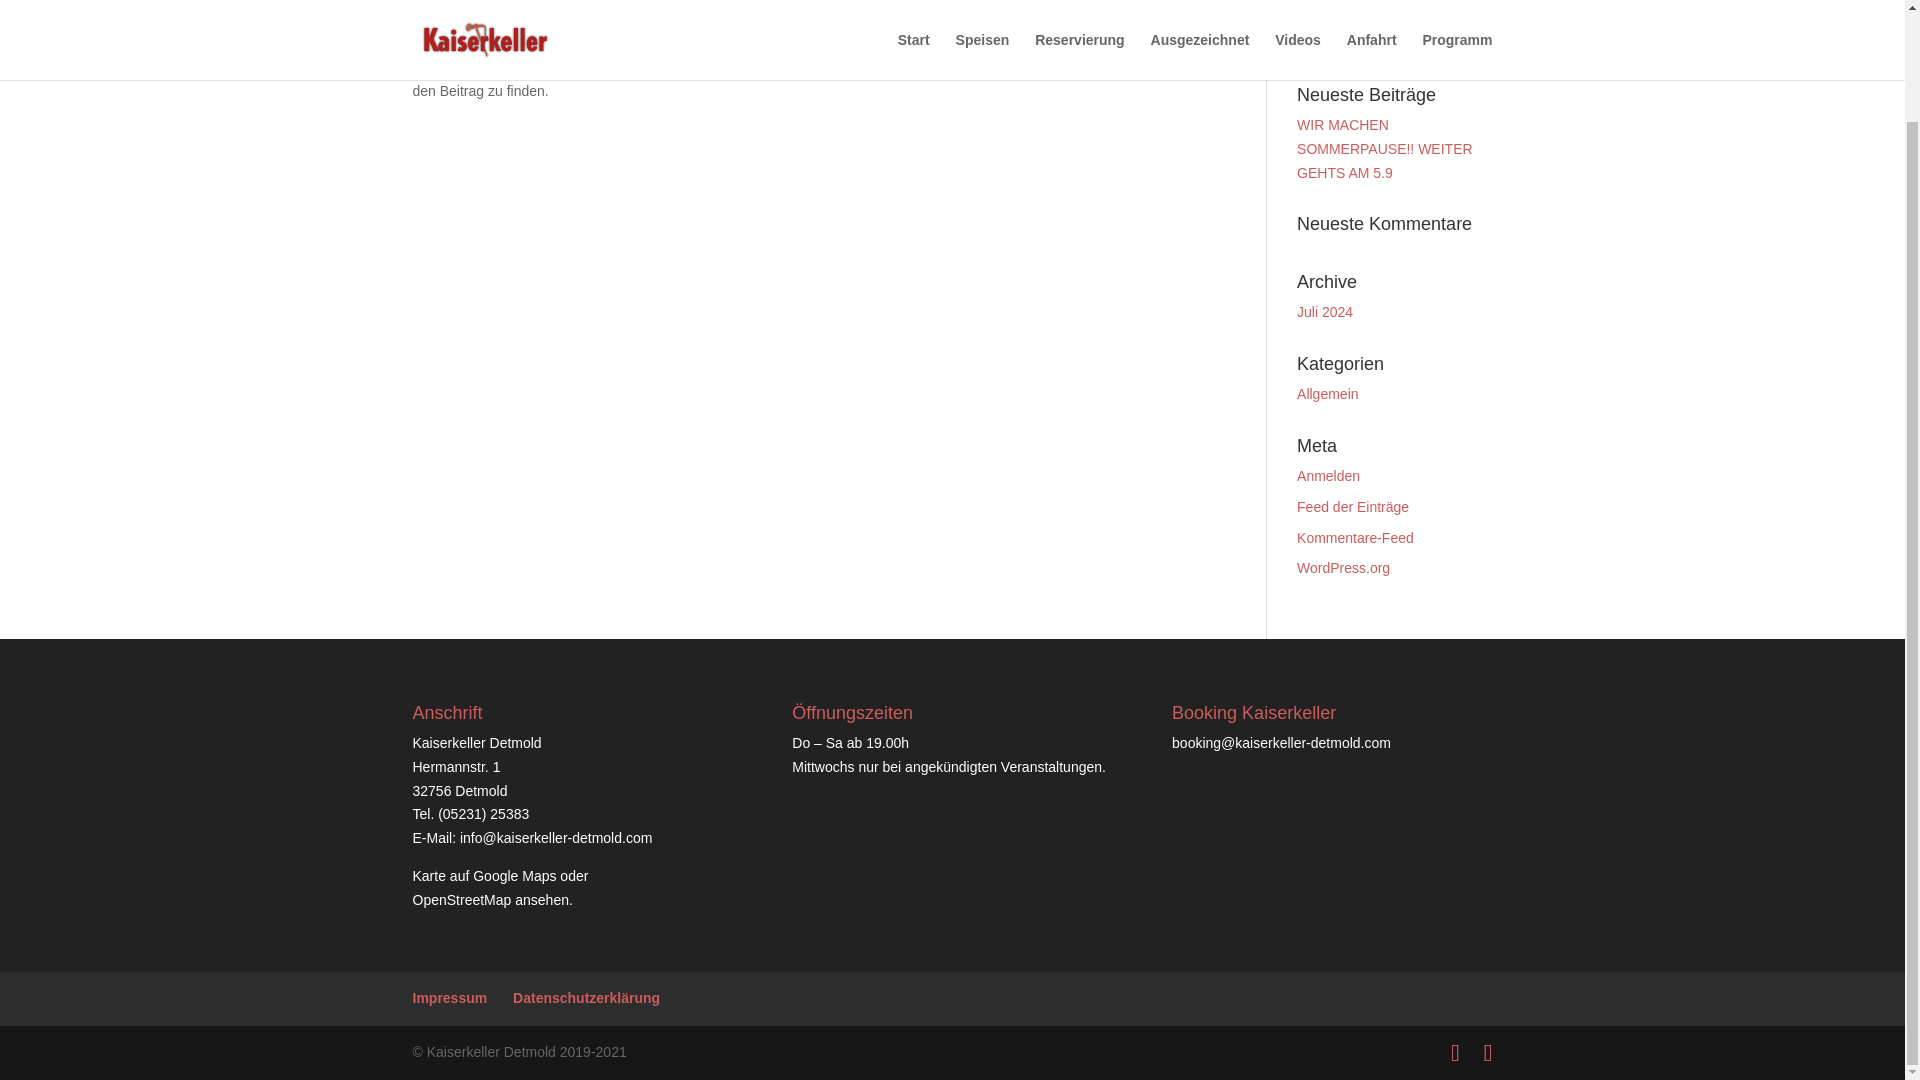 This screenshot has width=1920, height=1080. What do you see at coordinates (1344, 568) in the screenshot?
I see `WordPress.org` at bounding box center [1344, 568].